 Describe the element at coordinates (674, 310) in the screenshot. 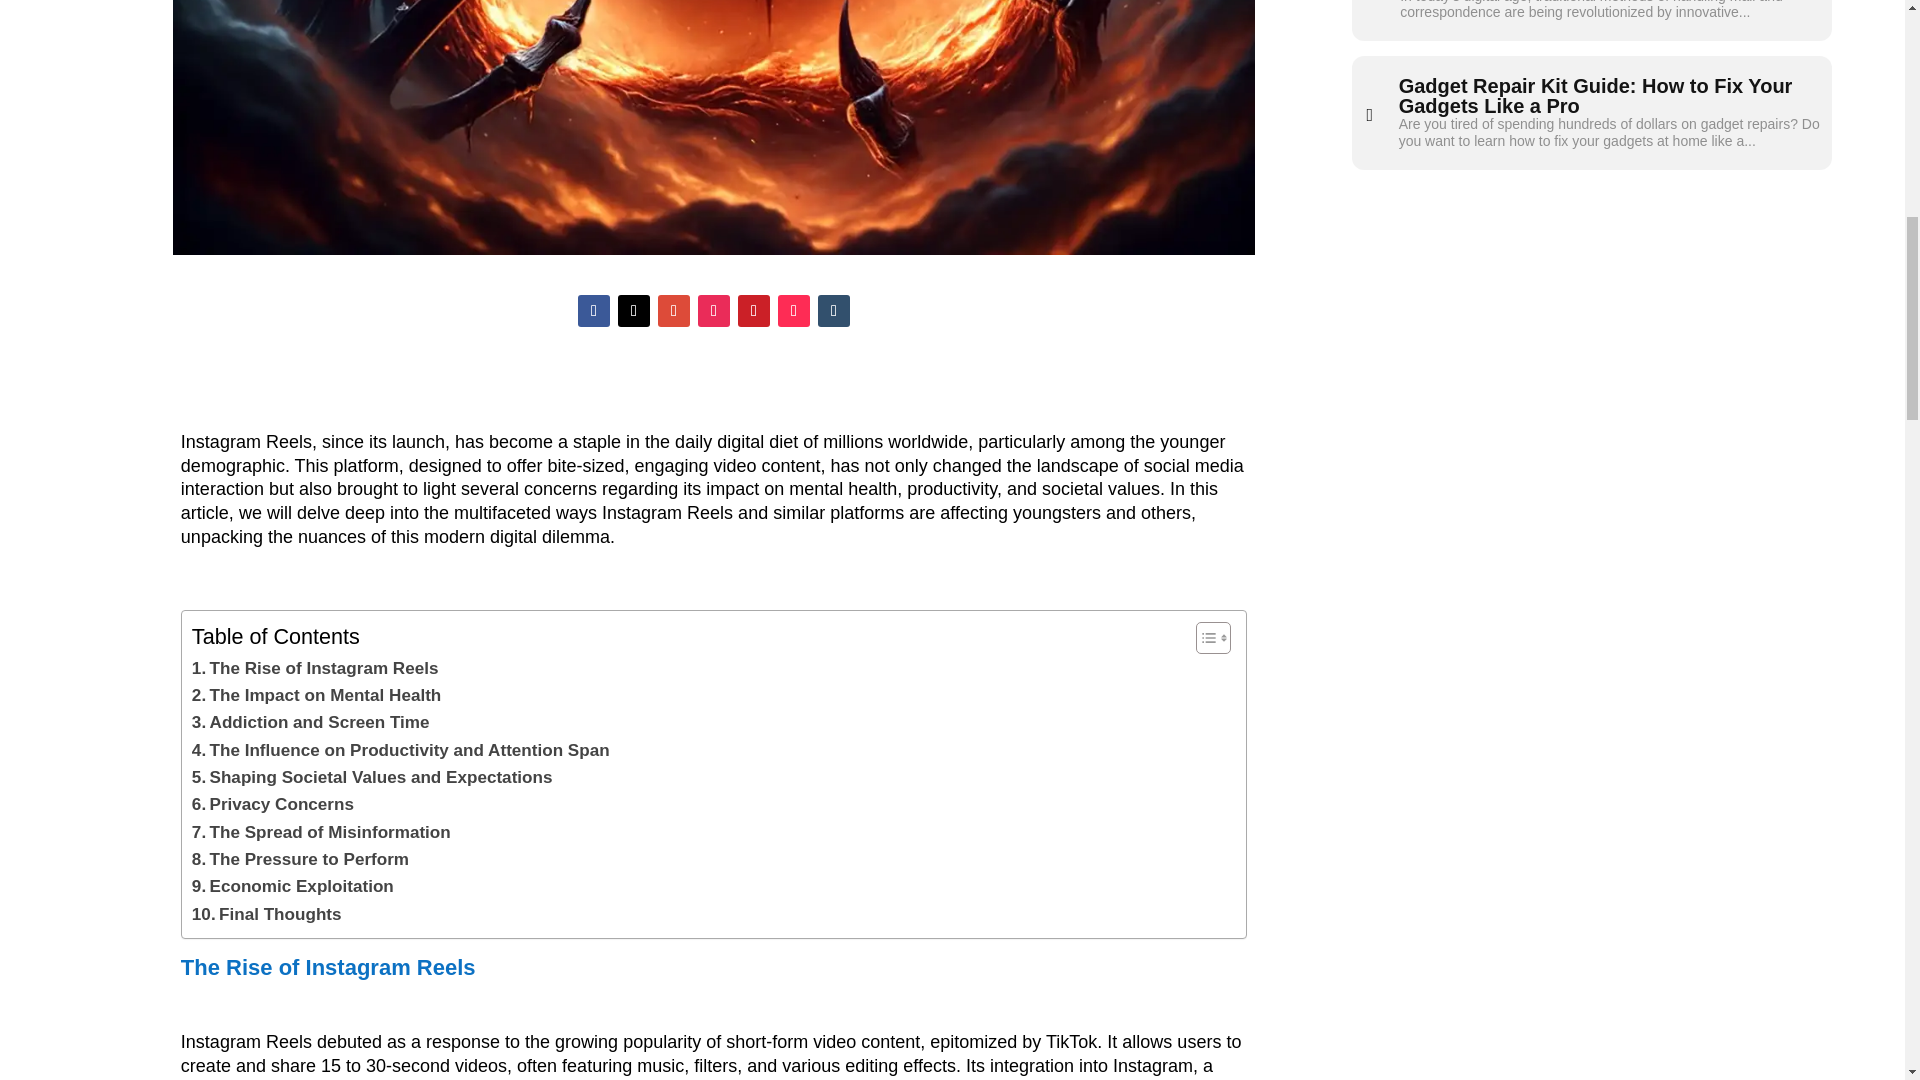

I see `Follow on google-plus` at that location.